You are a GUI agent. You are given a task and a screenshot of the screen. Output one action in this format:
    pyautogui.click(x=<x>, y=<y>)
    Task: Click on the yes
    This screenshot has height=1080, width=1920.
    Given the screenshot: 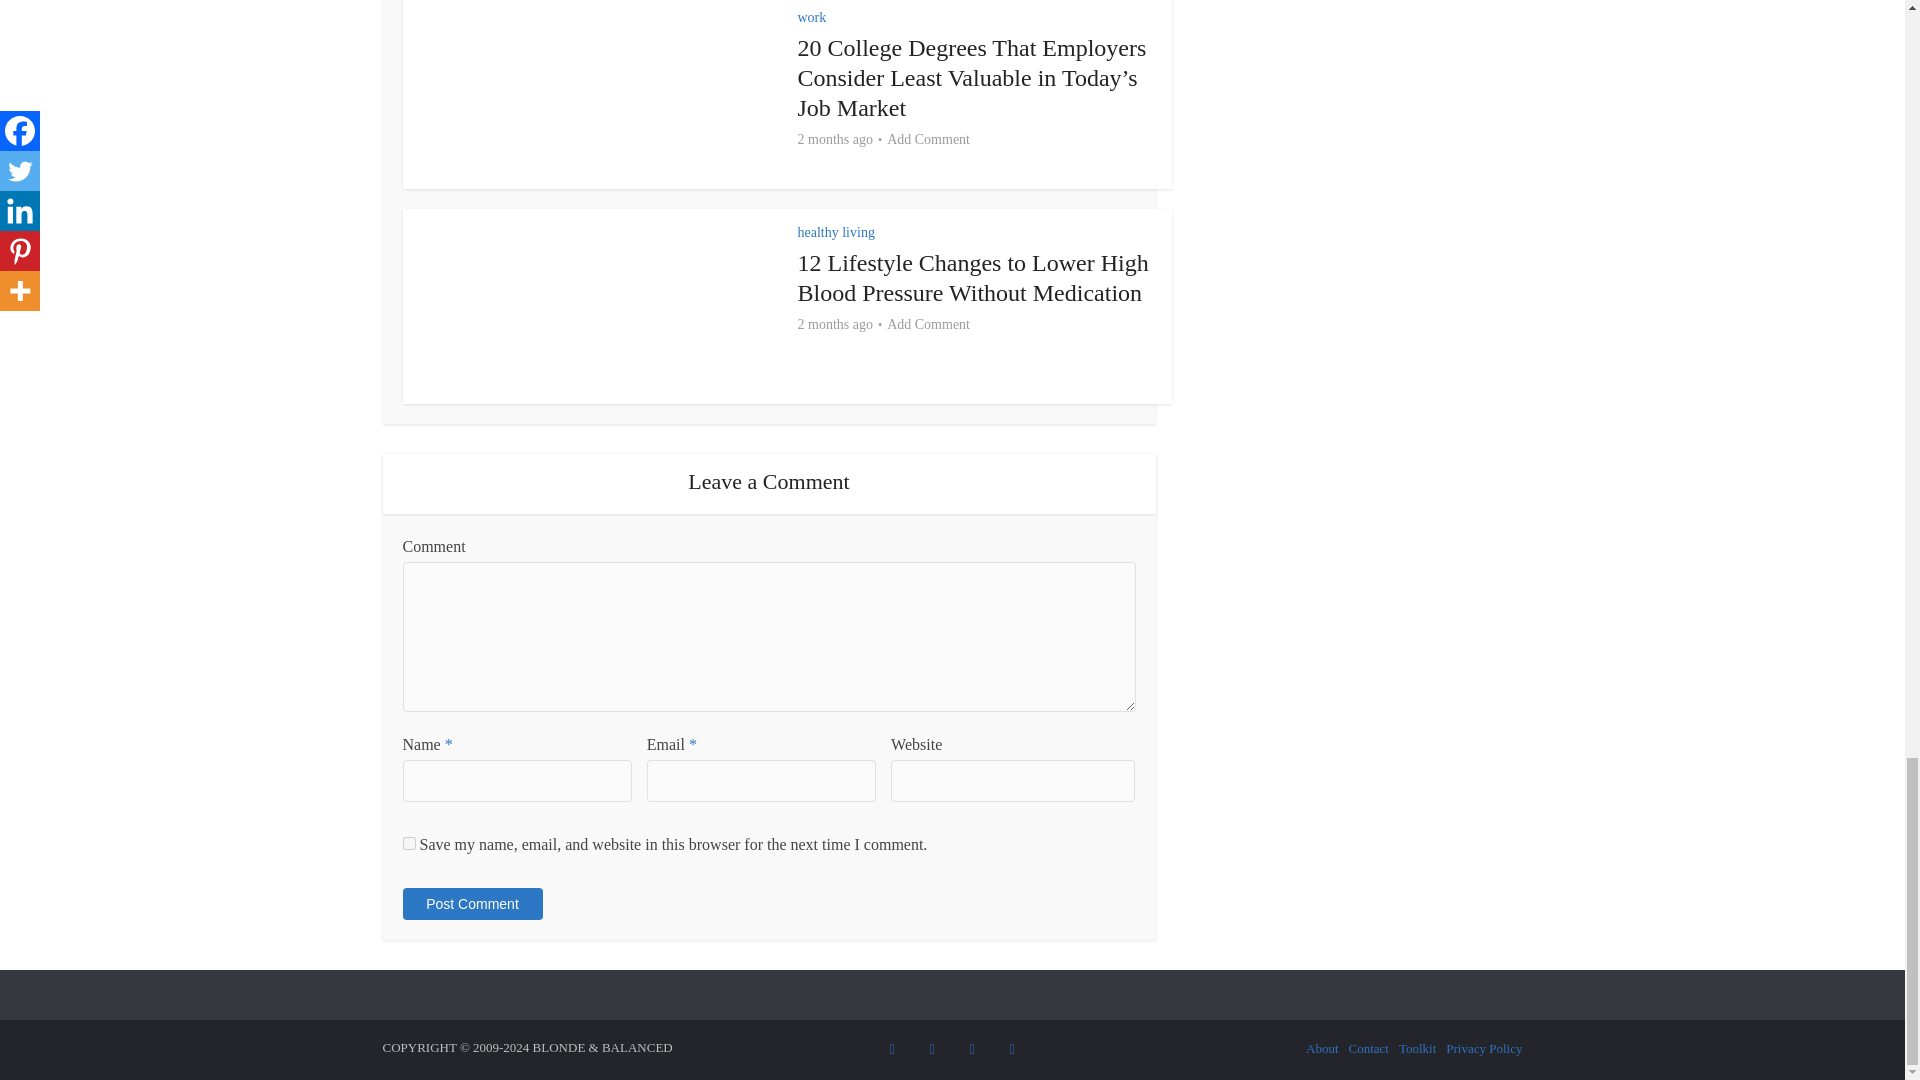 What is the action you would take?
    pyautogui.click(x=408, y=843)
    